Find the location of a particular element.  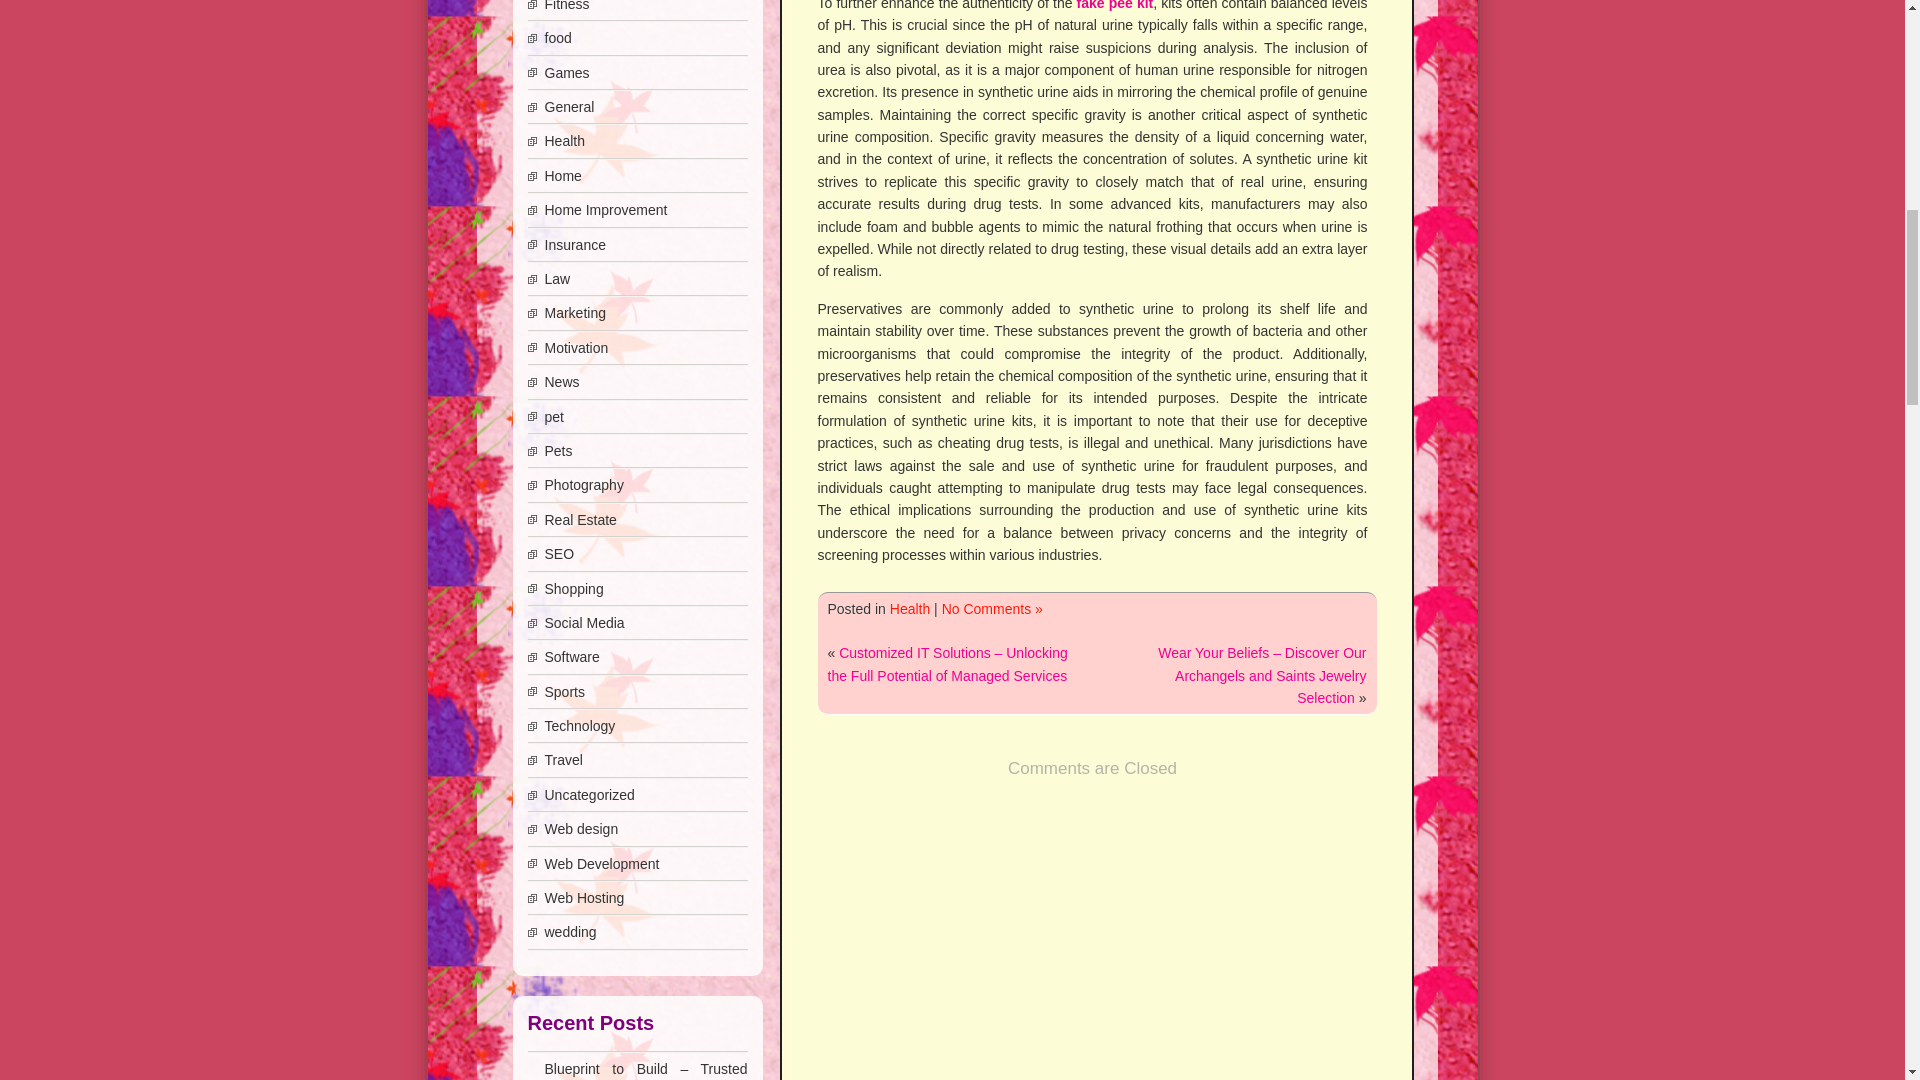

food is located at coordinates (556, 38).